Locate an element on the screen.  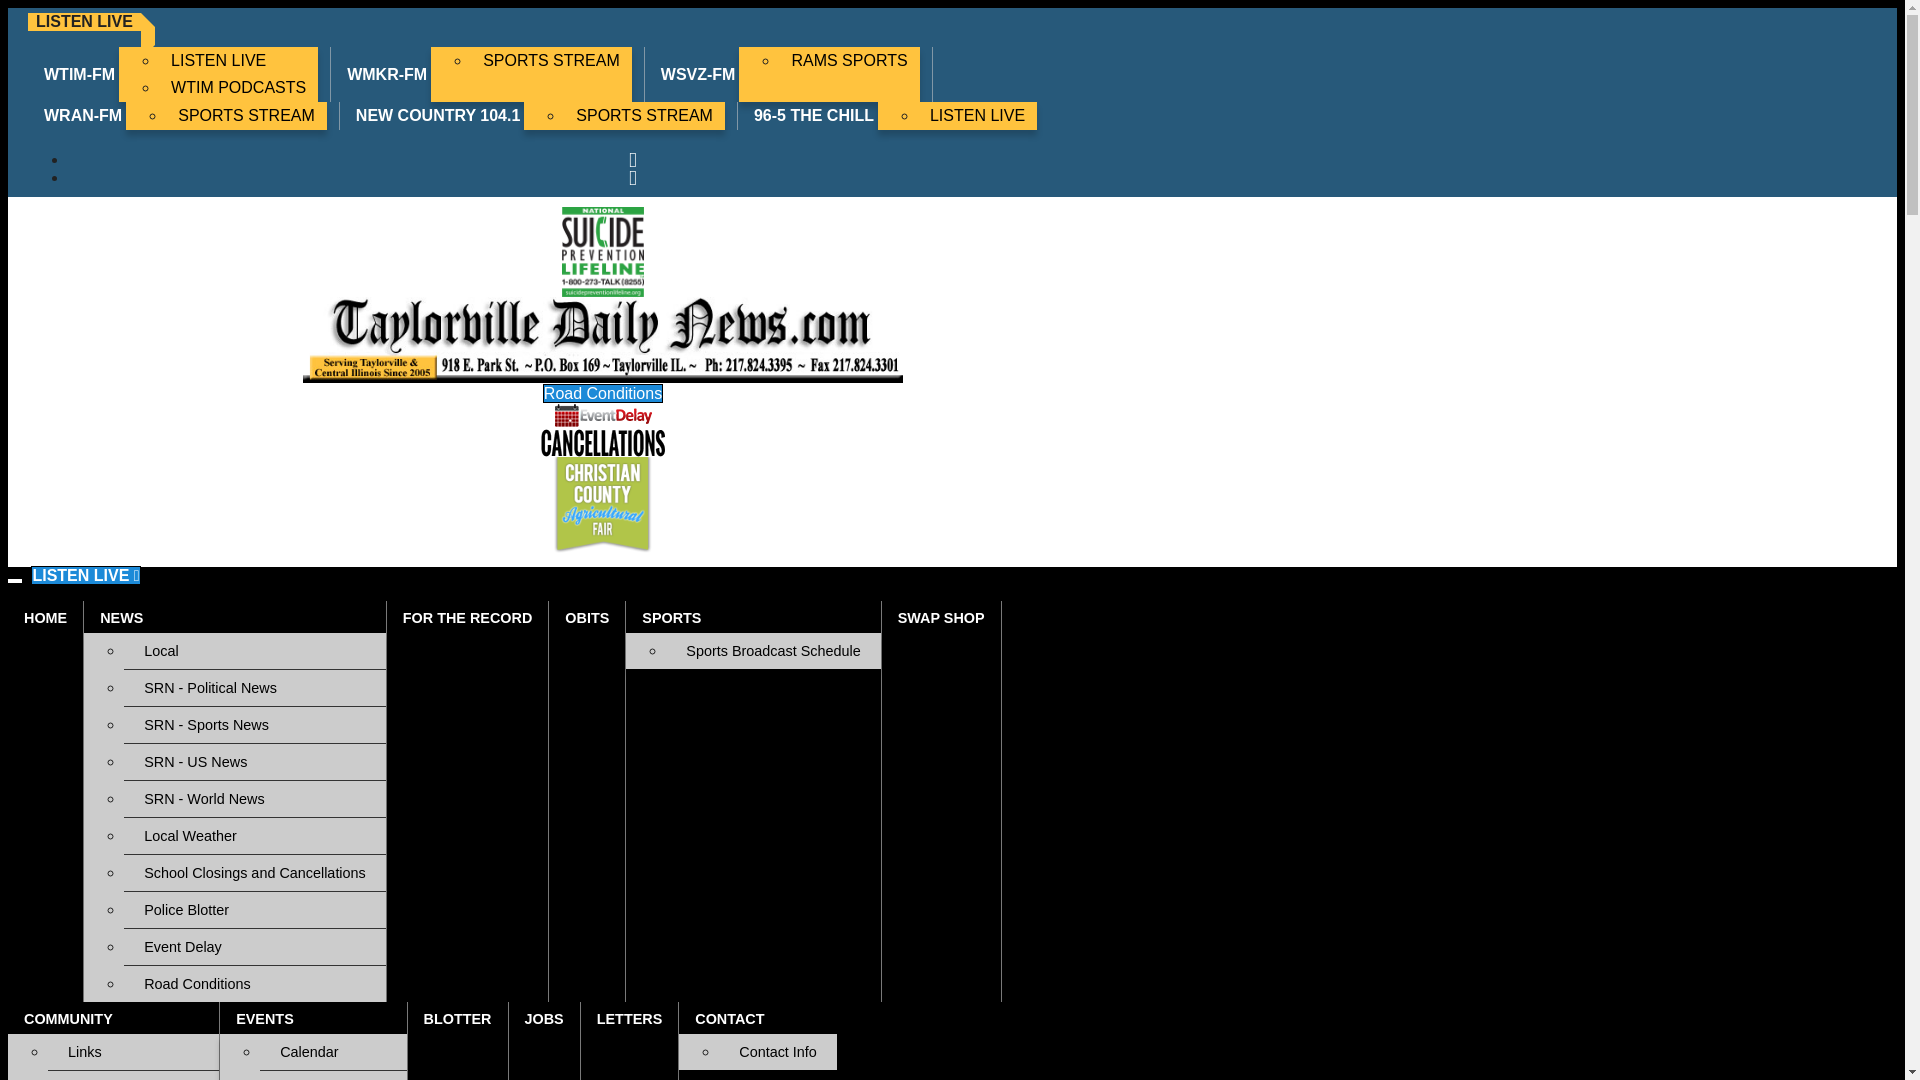
Event Delay is located at coordinates (254, 946).